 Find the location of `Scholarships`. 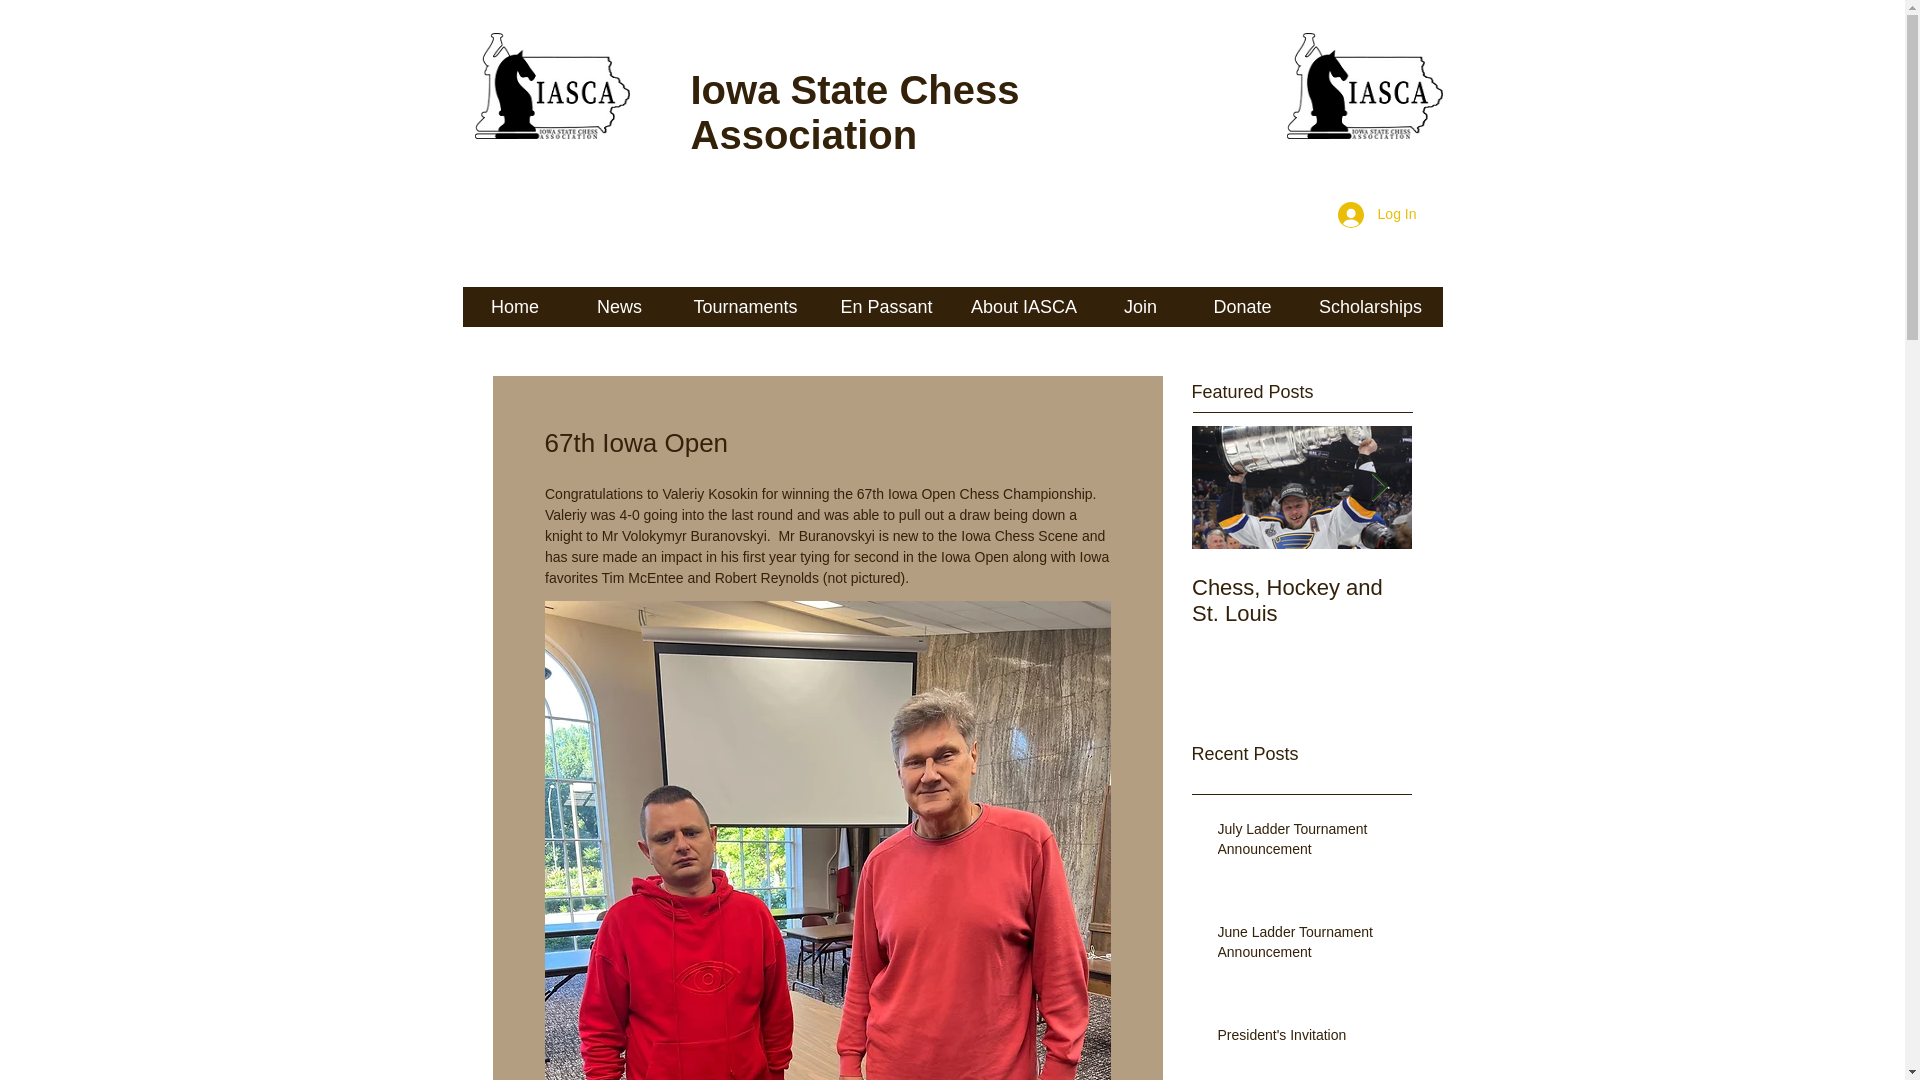

Scholarships is located at coordinates (1369, 307).